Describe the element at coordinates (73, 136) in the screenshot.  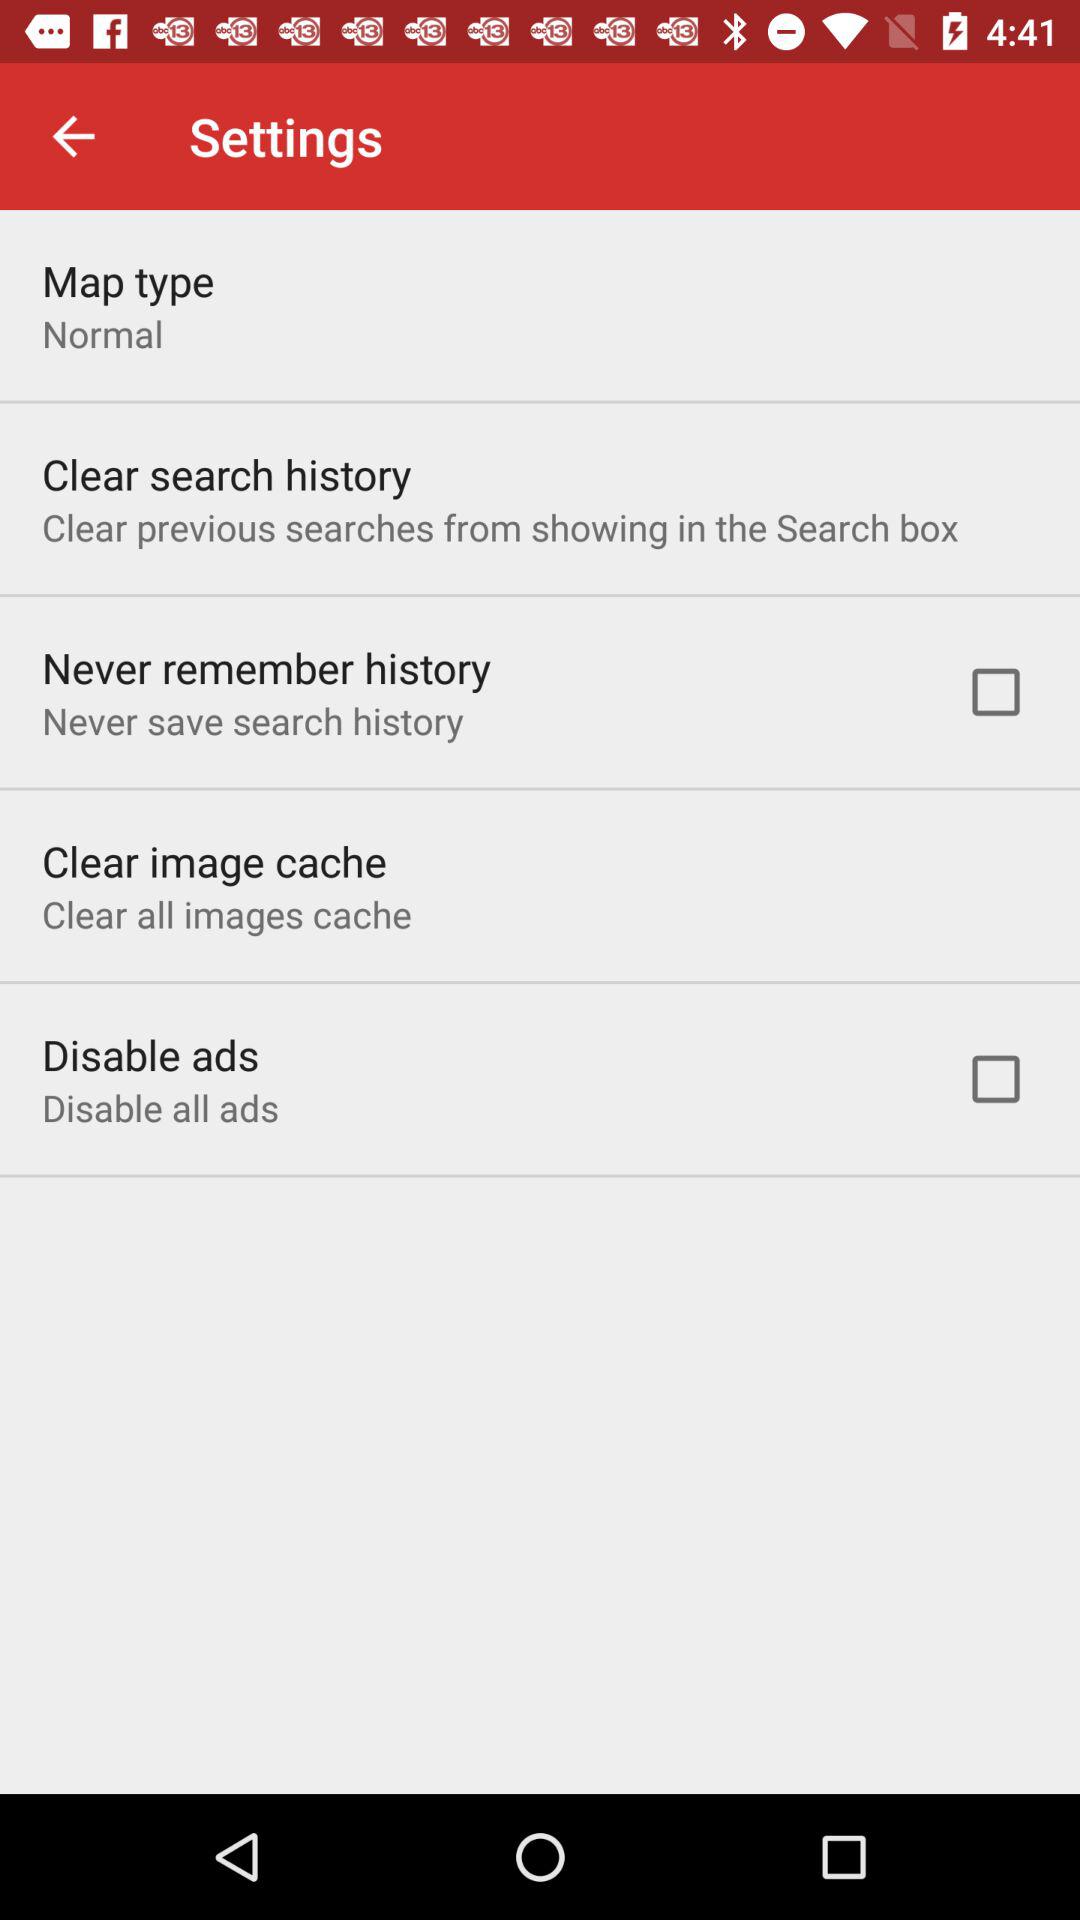
I see `tap the icon to the left of settings item` at that location.